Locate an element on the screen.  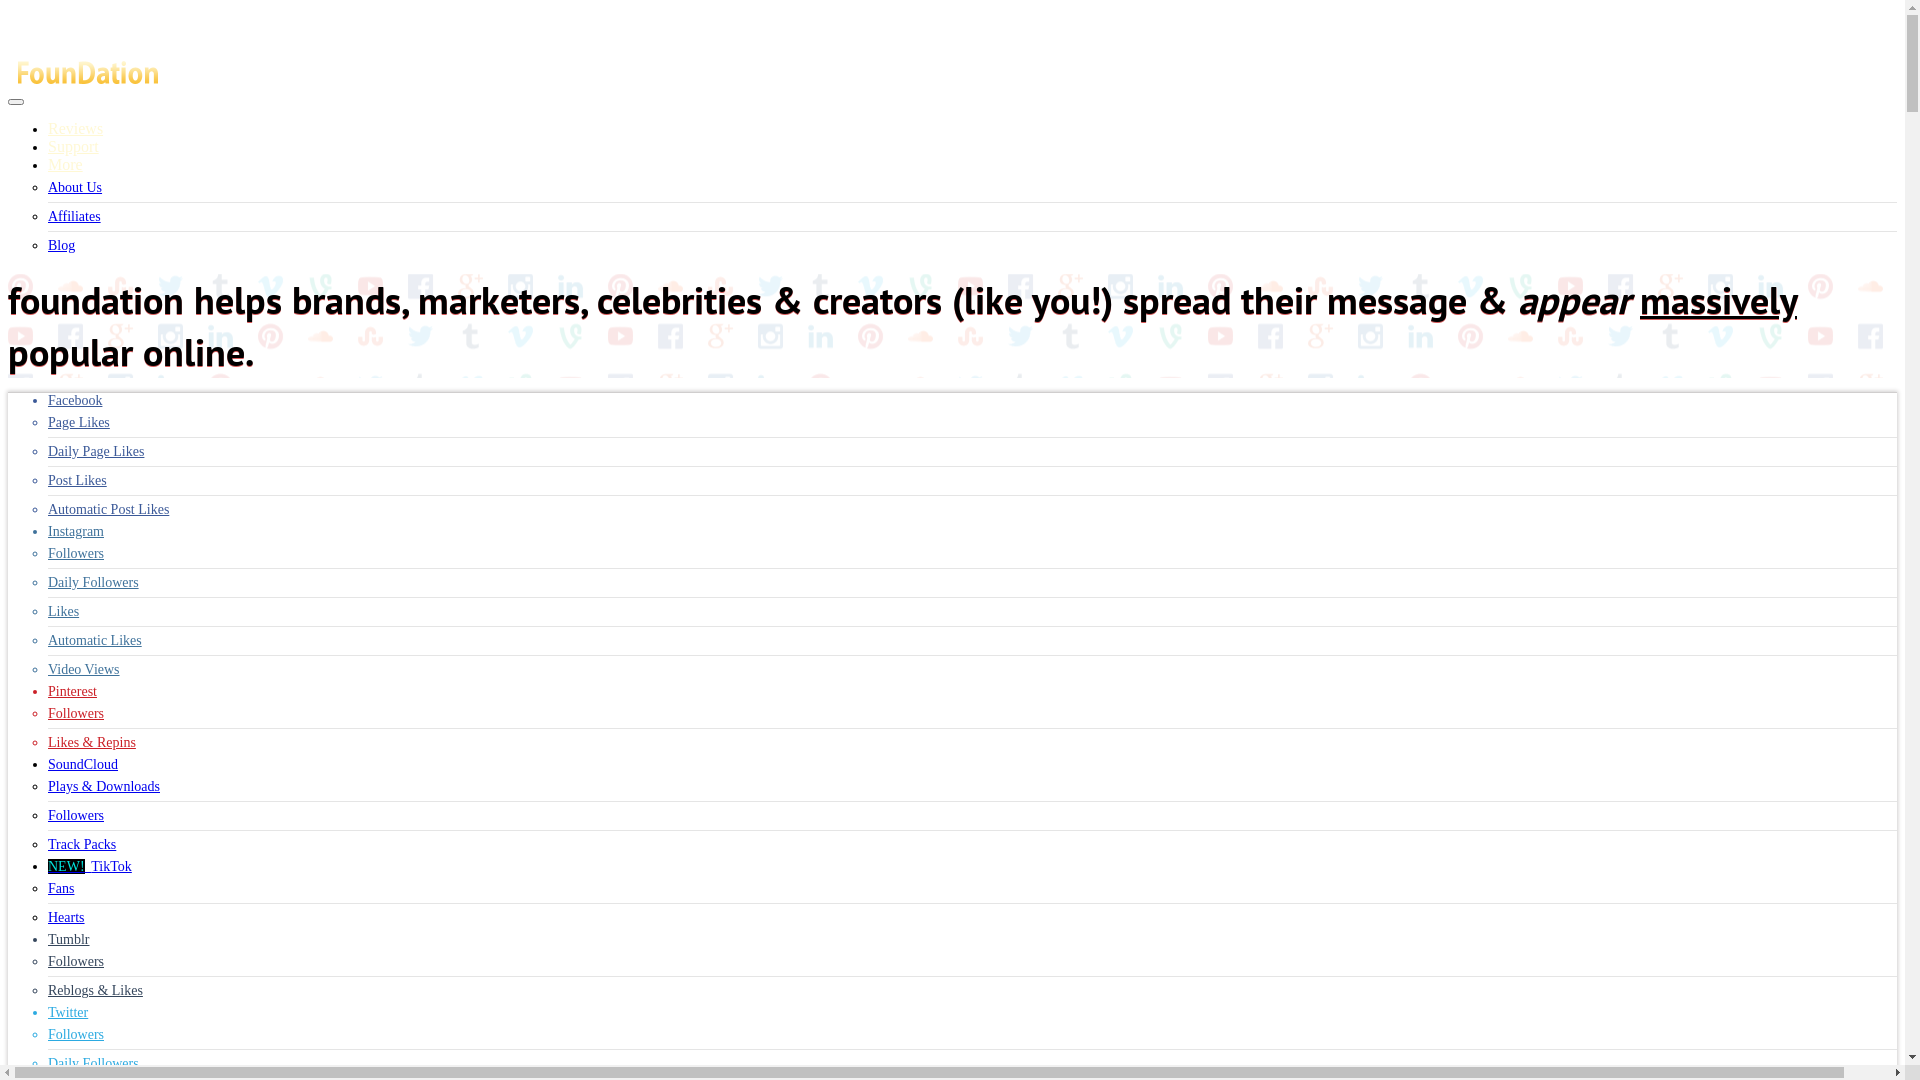
Blog is located at coordinates (62, 246).